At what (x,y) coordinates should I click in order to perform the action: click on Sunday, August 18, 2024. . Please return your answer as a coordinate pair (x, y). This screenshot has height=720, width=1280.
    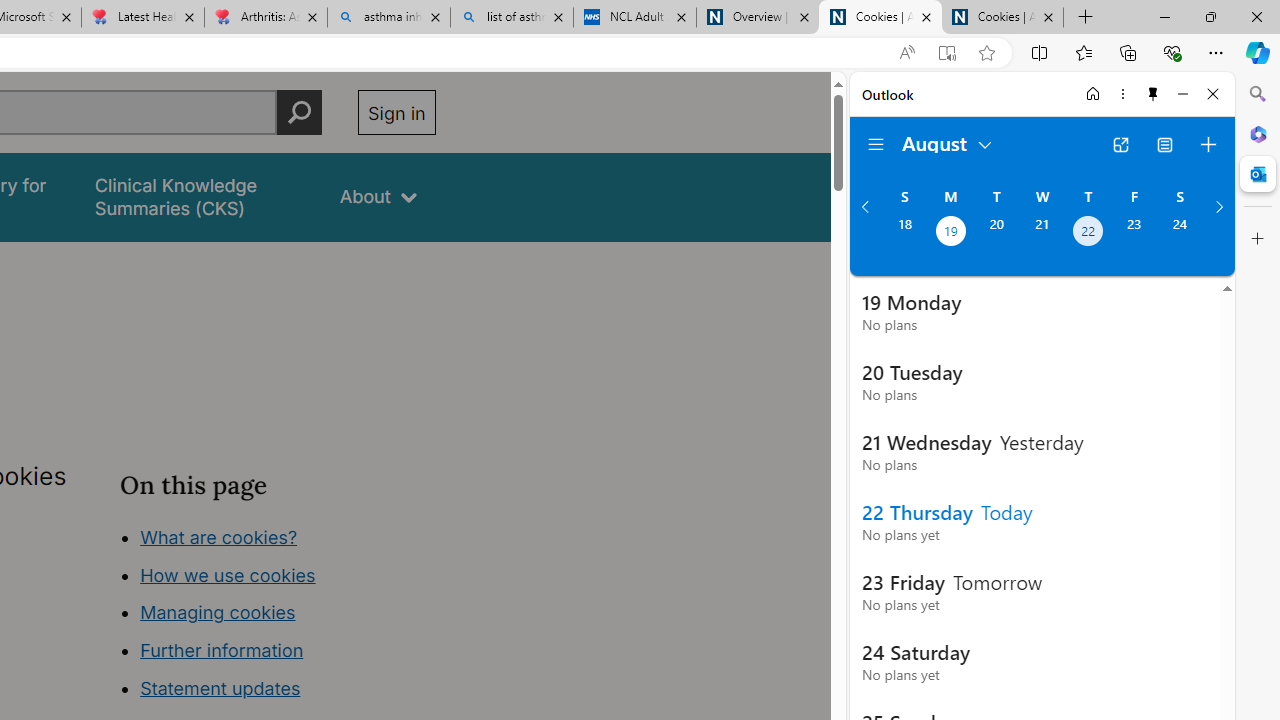
    Looking at the image, I should click on (904, 233).